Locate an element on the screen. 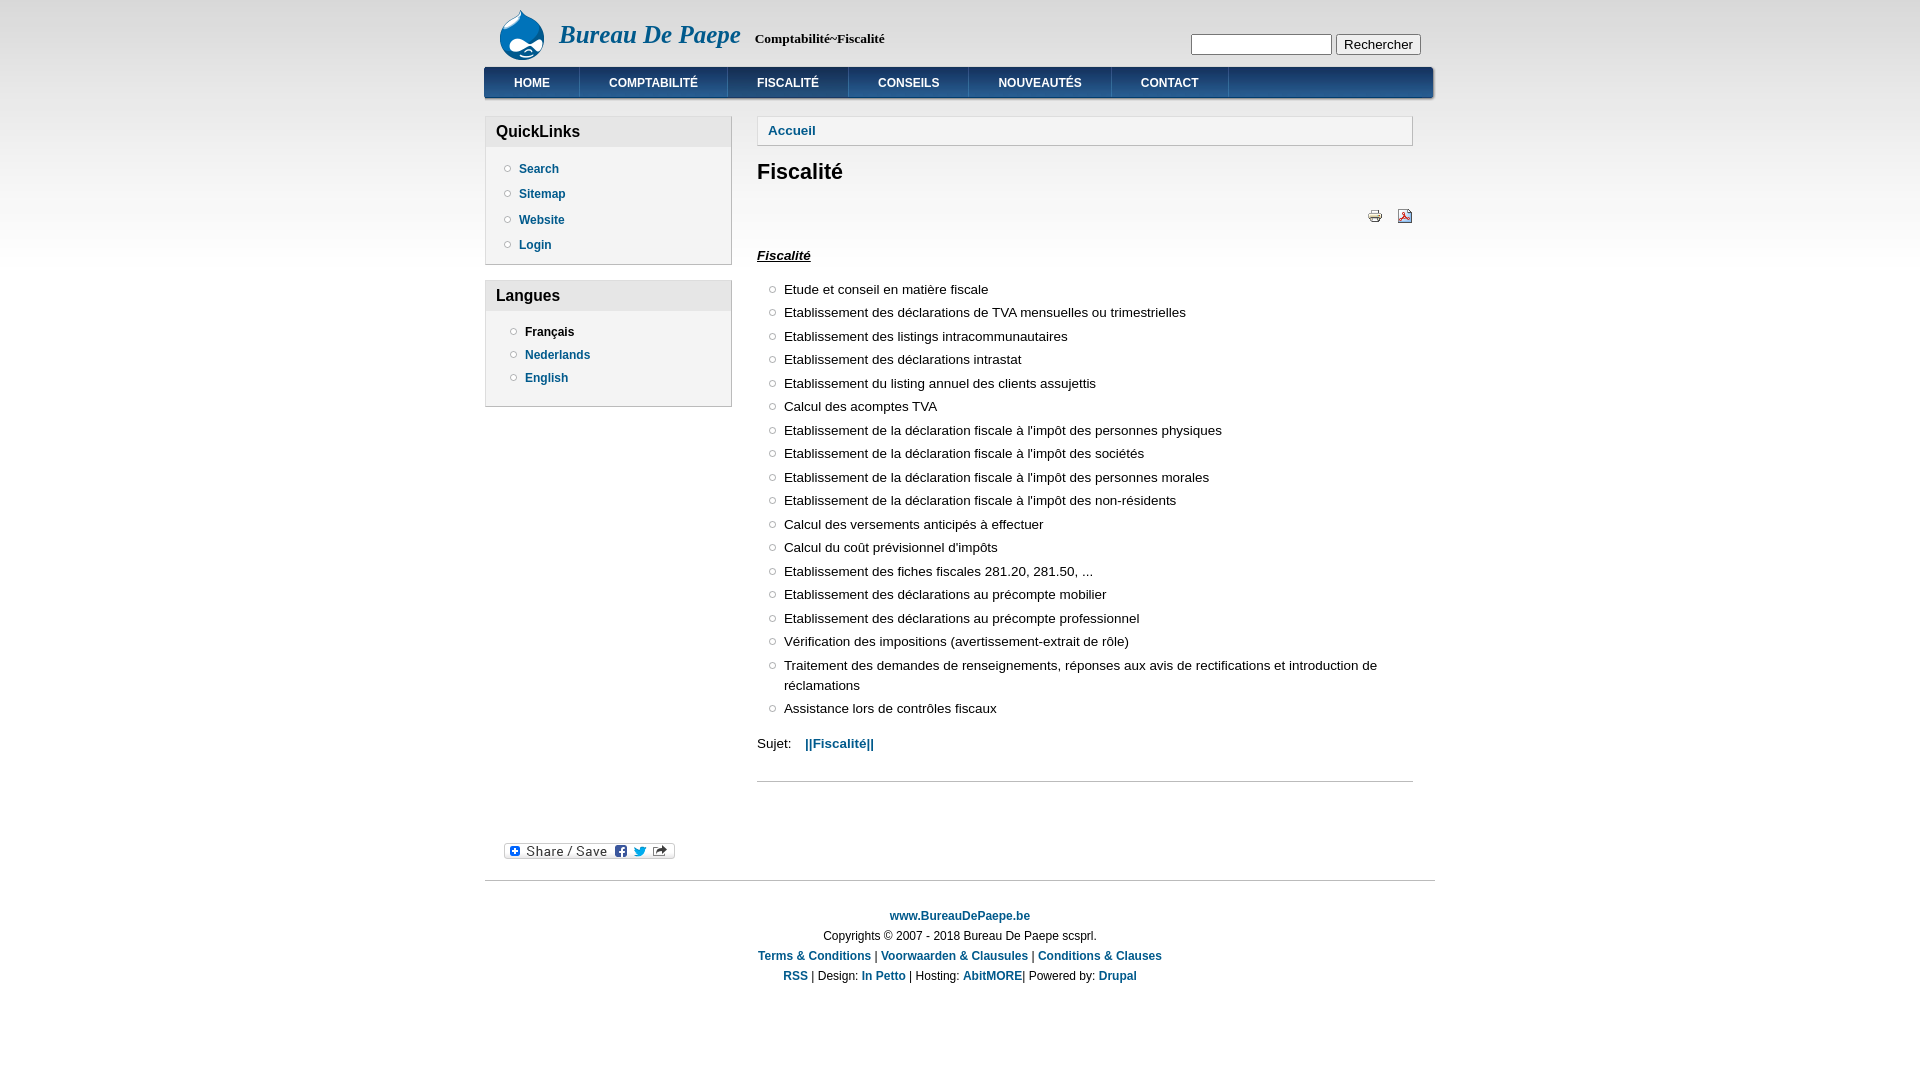 Image resolution: width=1920 pixels, height=1080 pixels. Accueil is located at coordinates (792, 130).